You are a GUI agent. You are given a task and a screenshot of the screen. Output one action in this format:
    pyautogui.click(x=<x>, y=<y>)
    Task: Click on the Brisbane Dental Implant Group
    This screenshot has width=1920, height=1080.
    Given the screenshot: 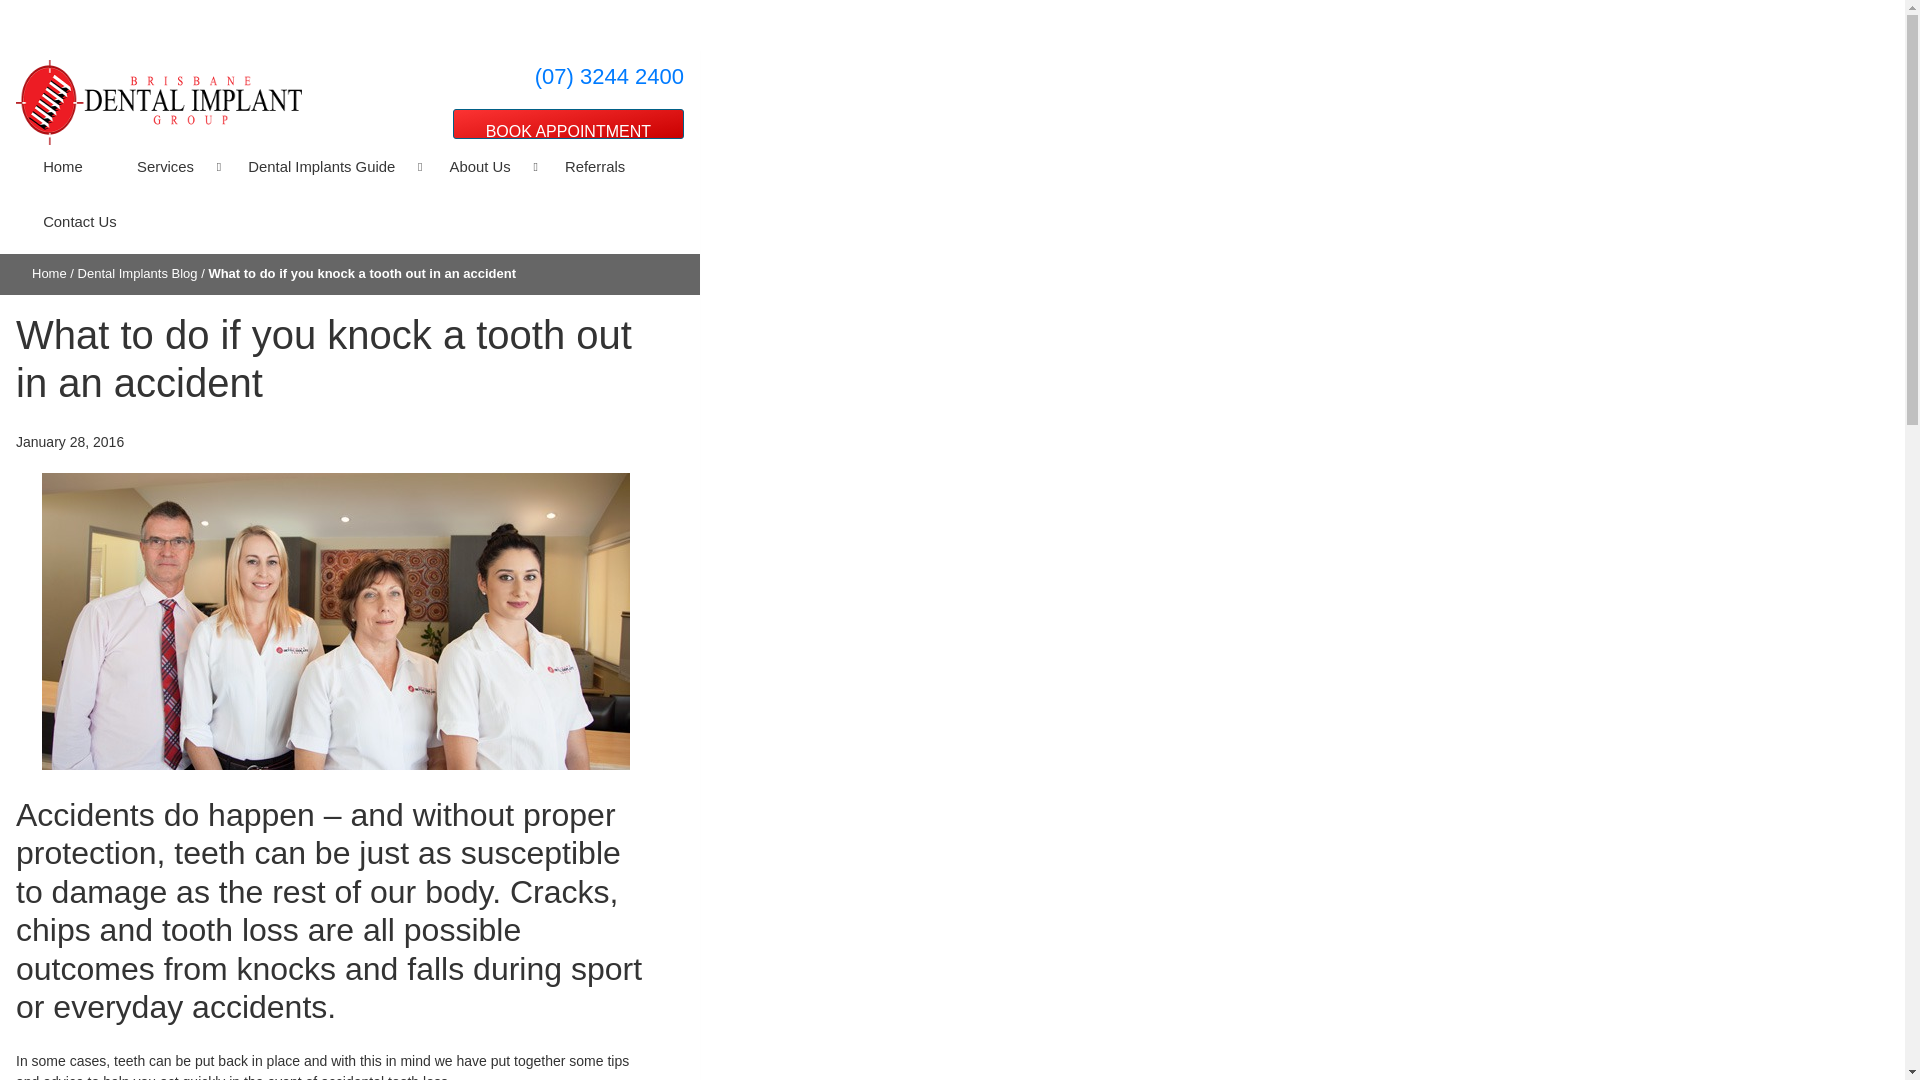 What is the action you would take?
    pyautogui.click(x=158, y=101)
    